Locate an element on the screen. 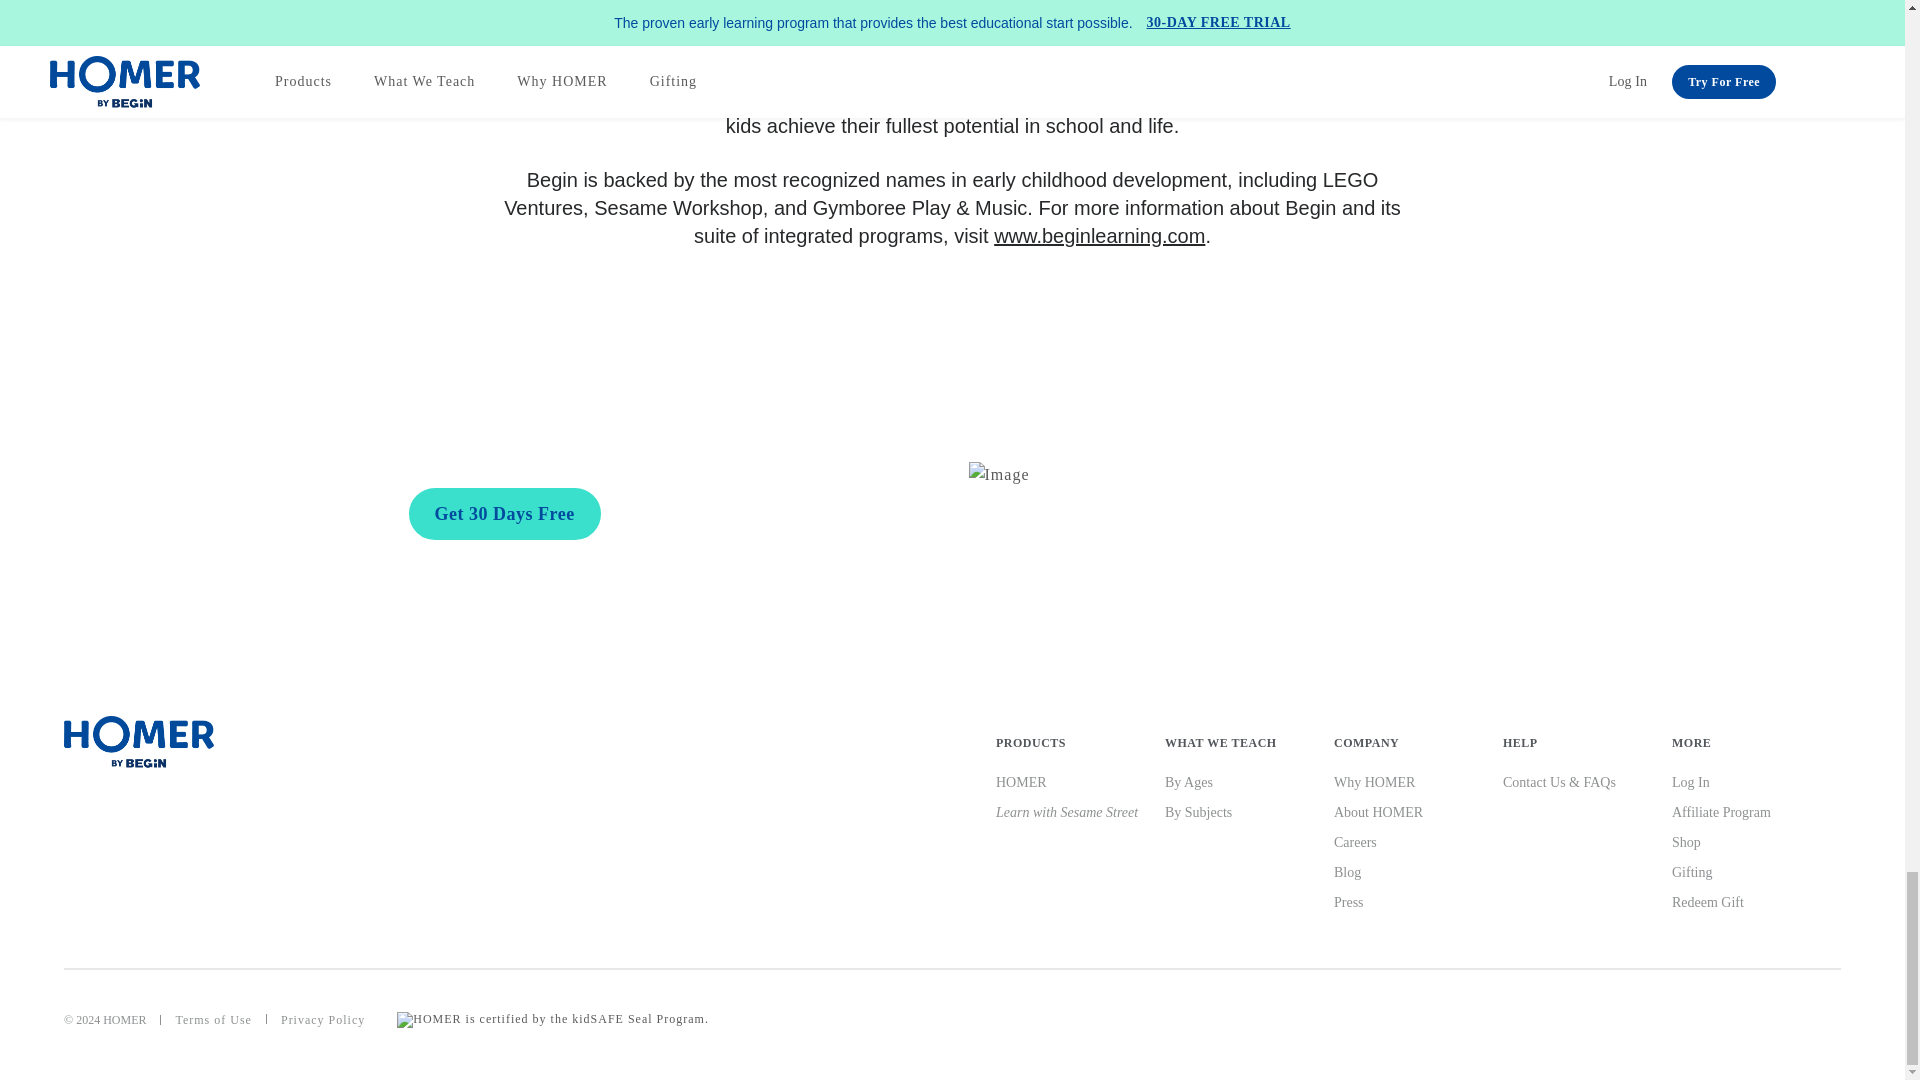 The width and height of the screenshot is (1920, 1080). Learn with Sesame Street is located at coordinates (1067, 812).